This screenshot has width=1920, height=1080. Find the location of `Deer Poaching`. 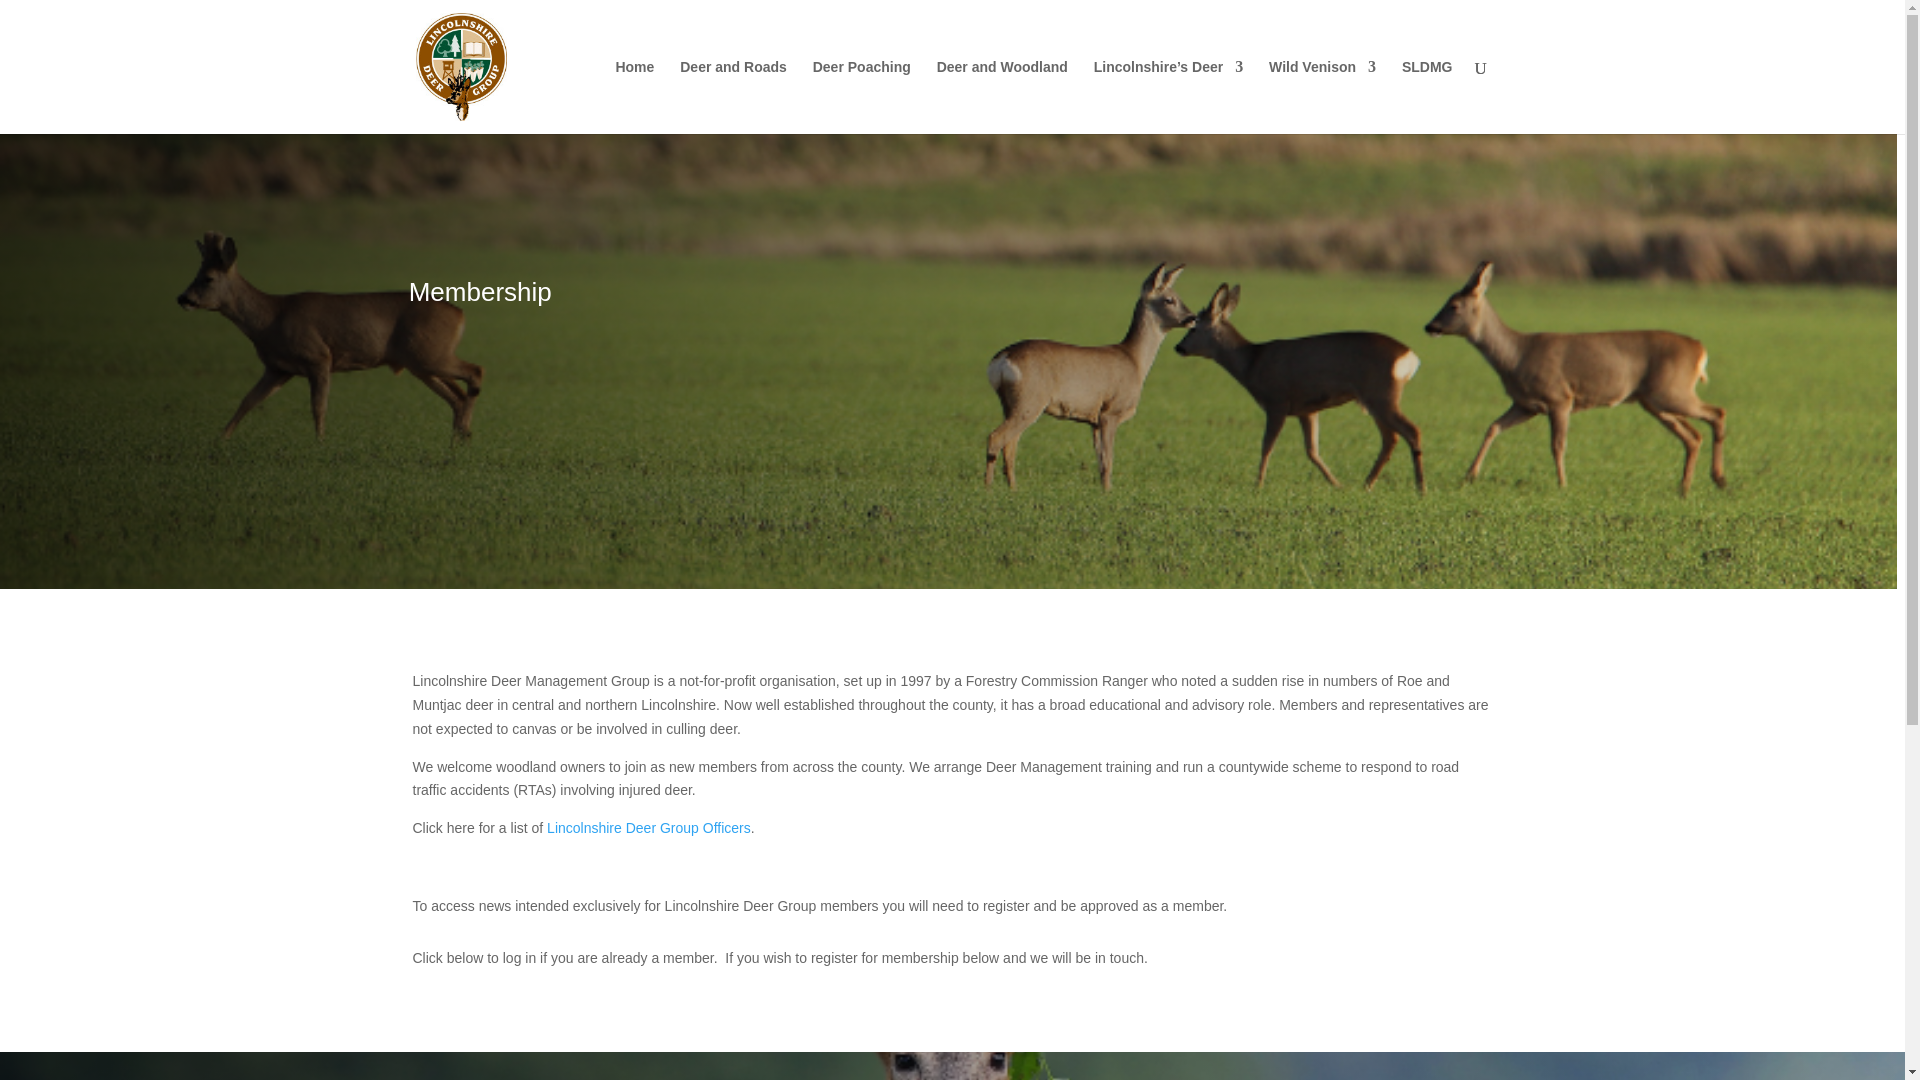

Deer Poaching is located at coordinates (861, 96).